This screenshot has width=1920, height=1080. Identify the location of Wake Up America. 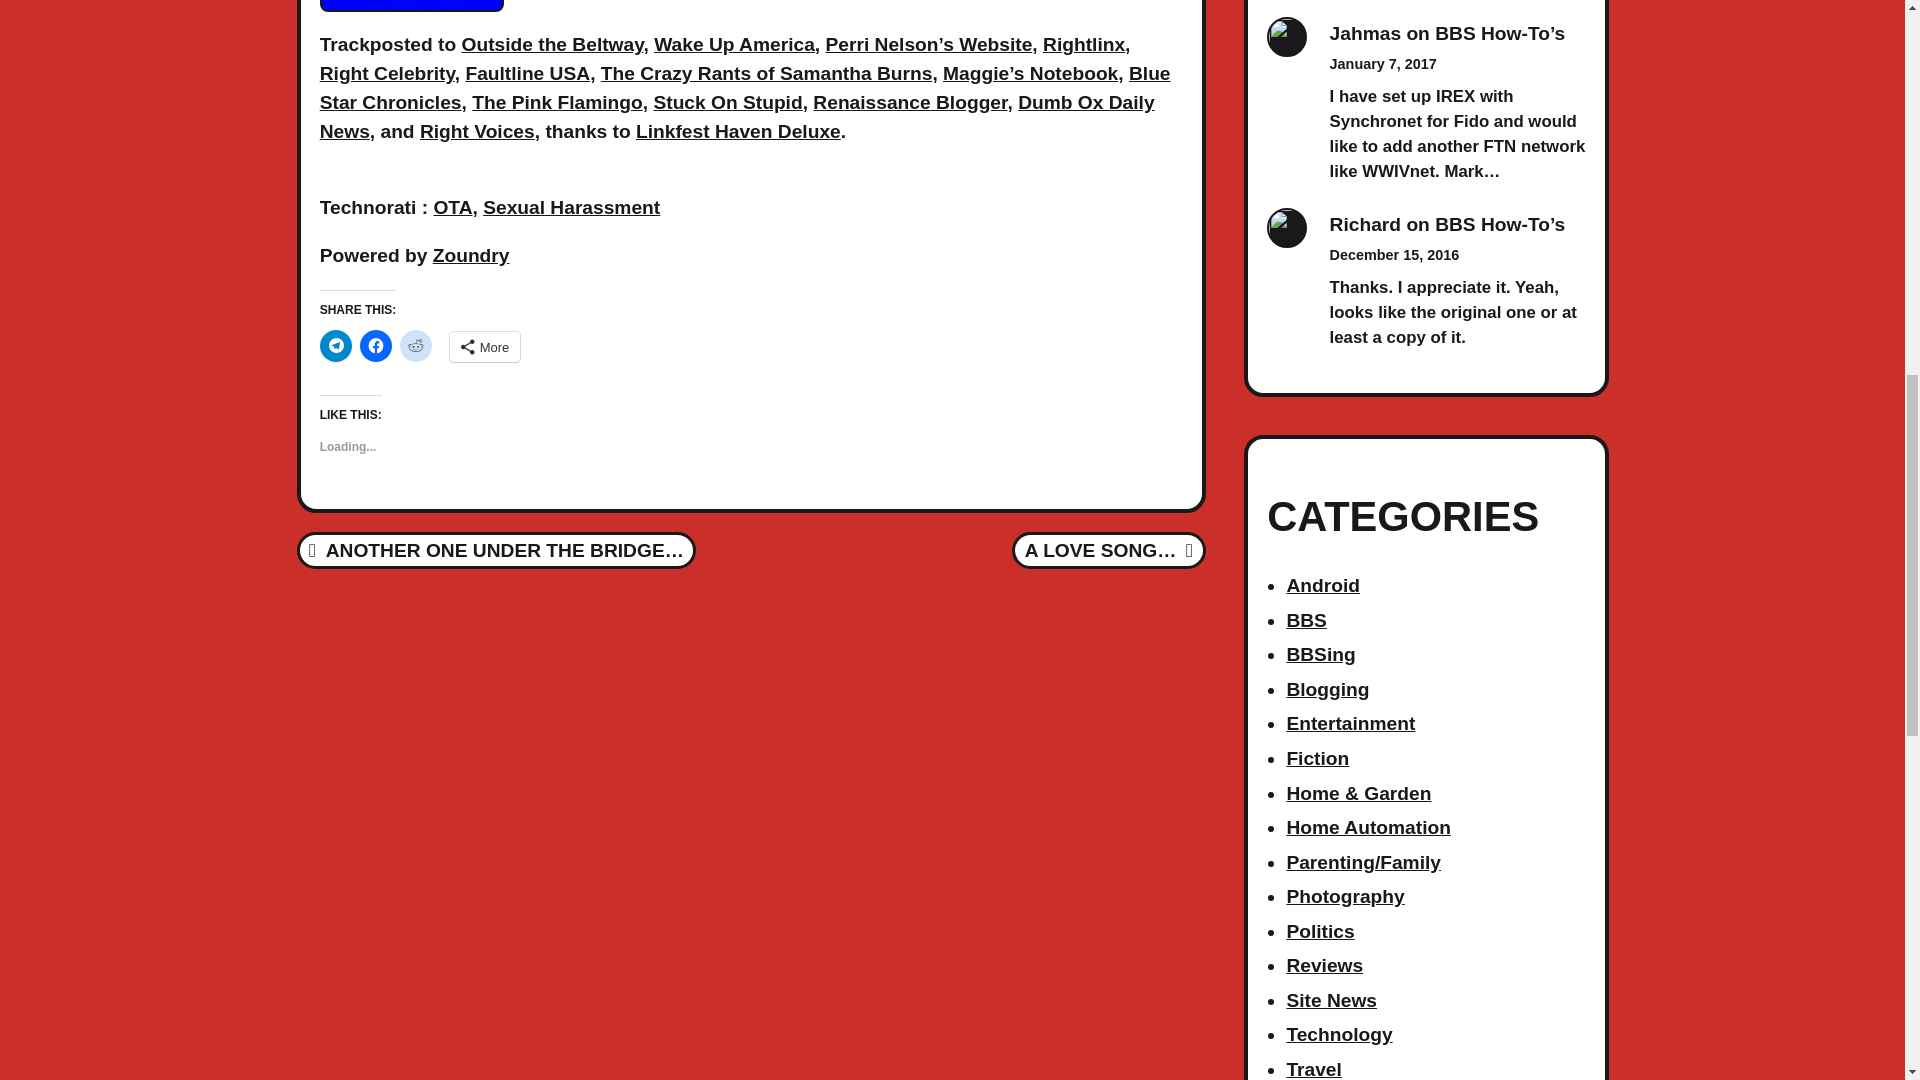
(734, 44).